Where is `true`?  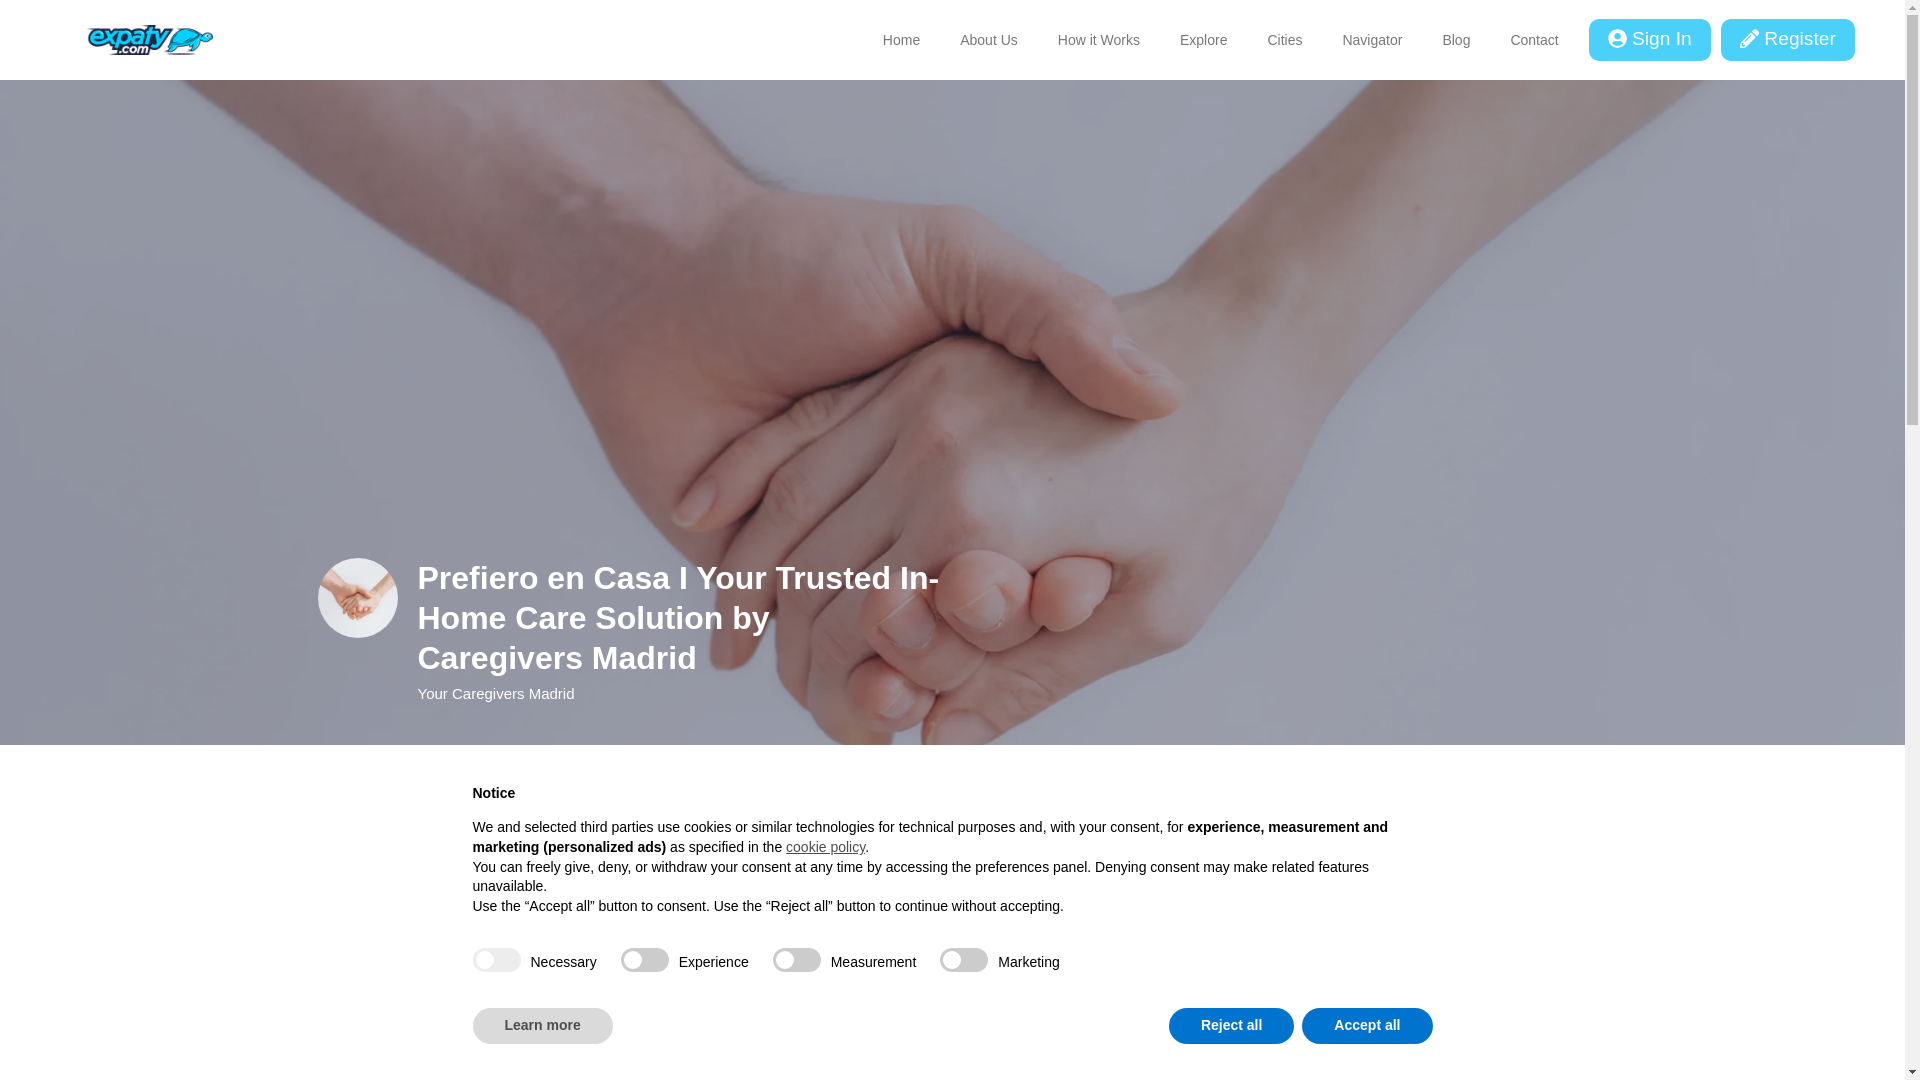
true is located at coordinates (496, 960).